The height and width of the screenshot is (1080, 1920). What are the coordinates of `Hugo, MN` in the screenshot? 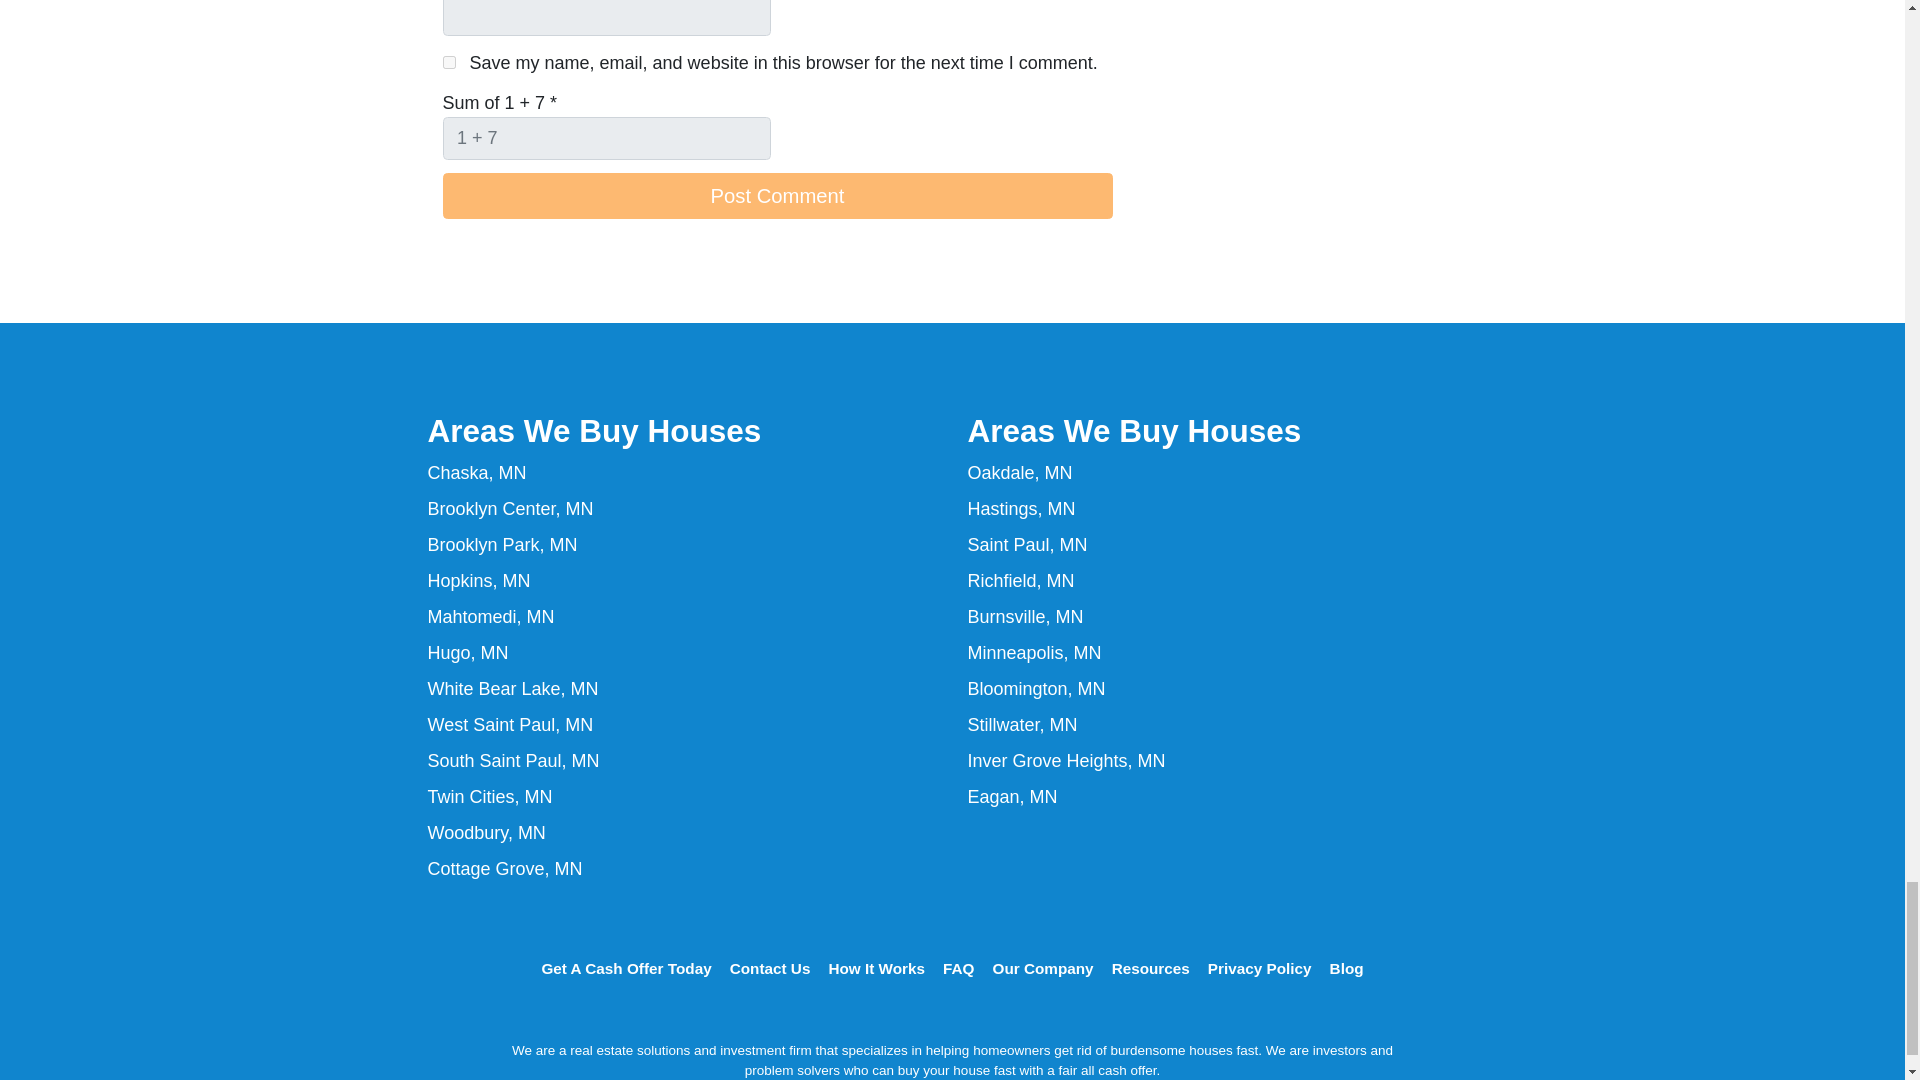 It's located at (468, 652).